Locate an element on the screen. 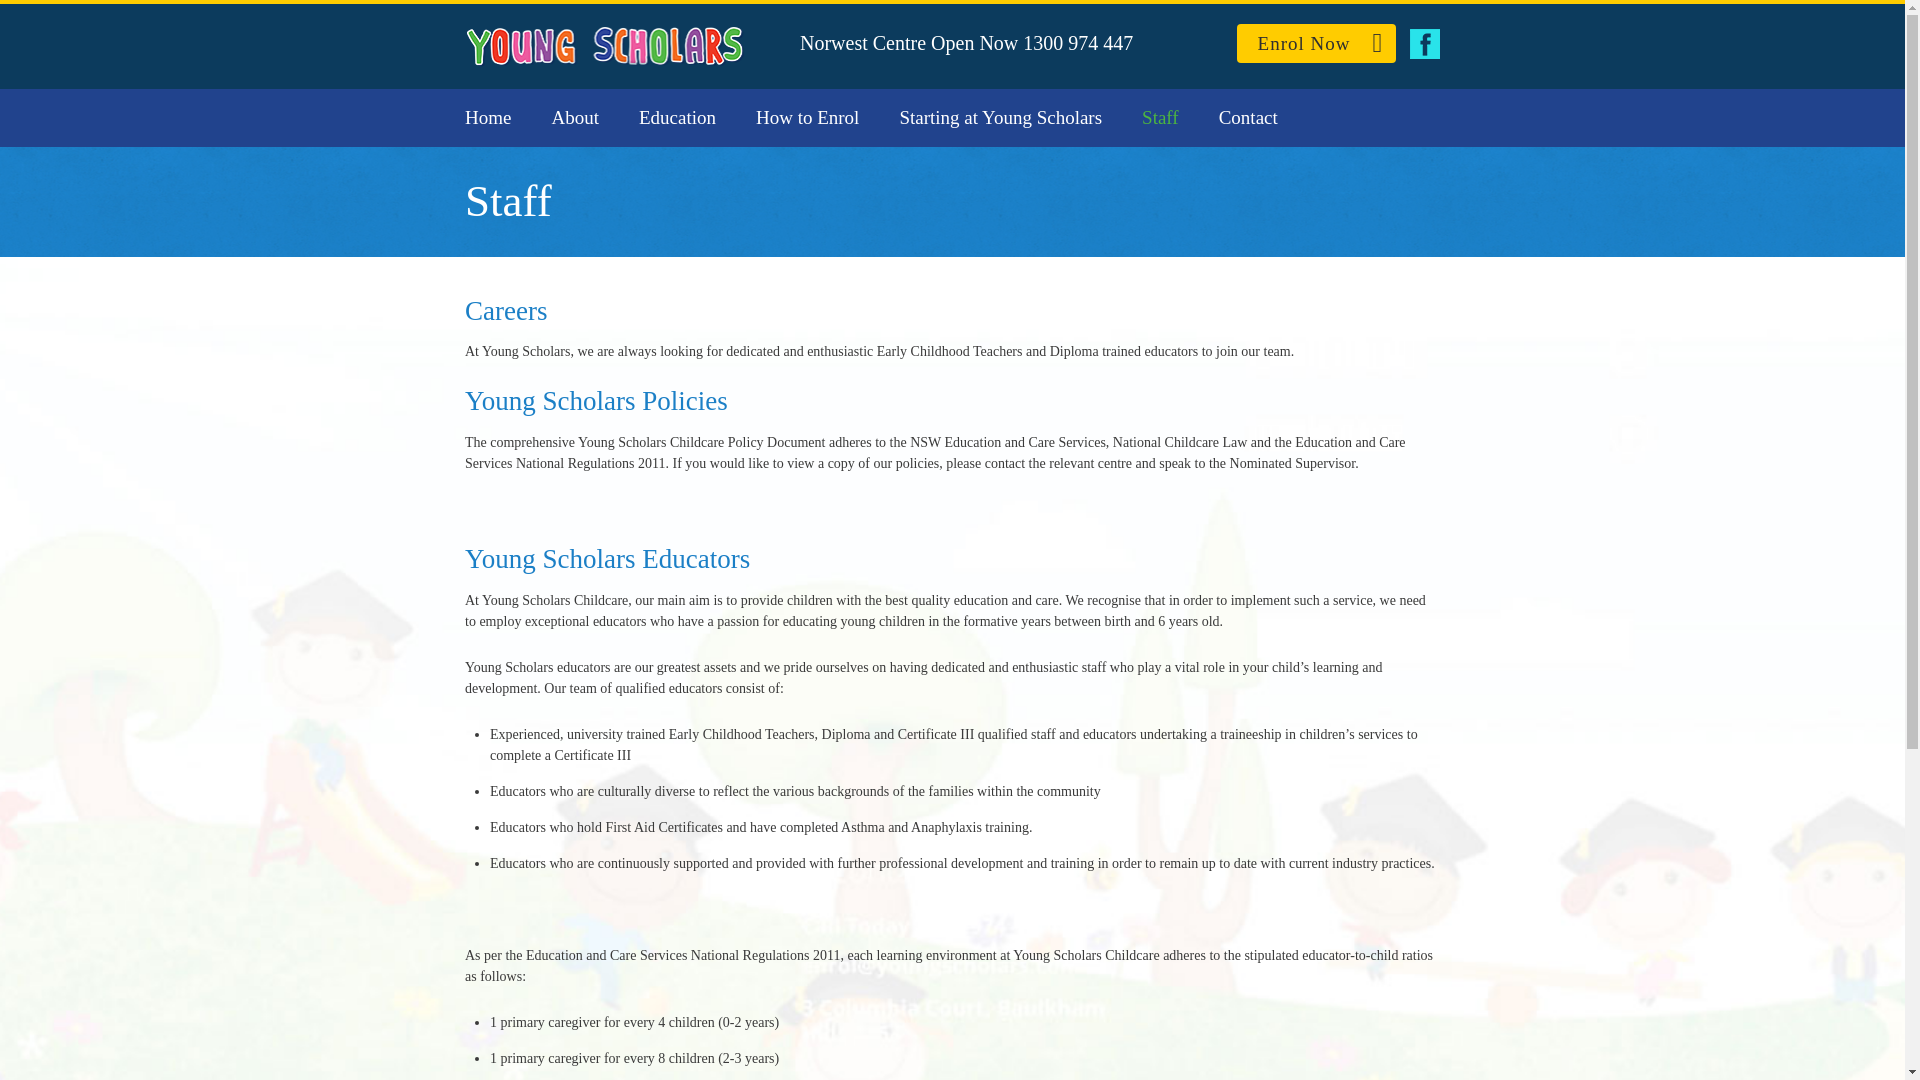 The image size is (1920, 1080). 1300 974 447 is located at coordinates (1078, 43).